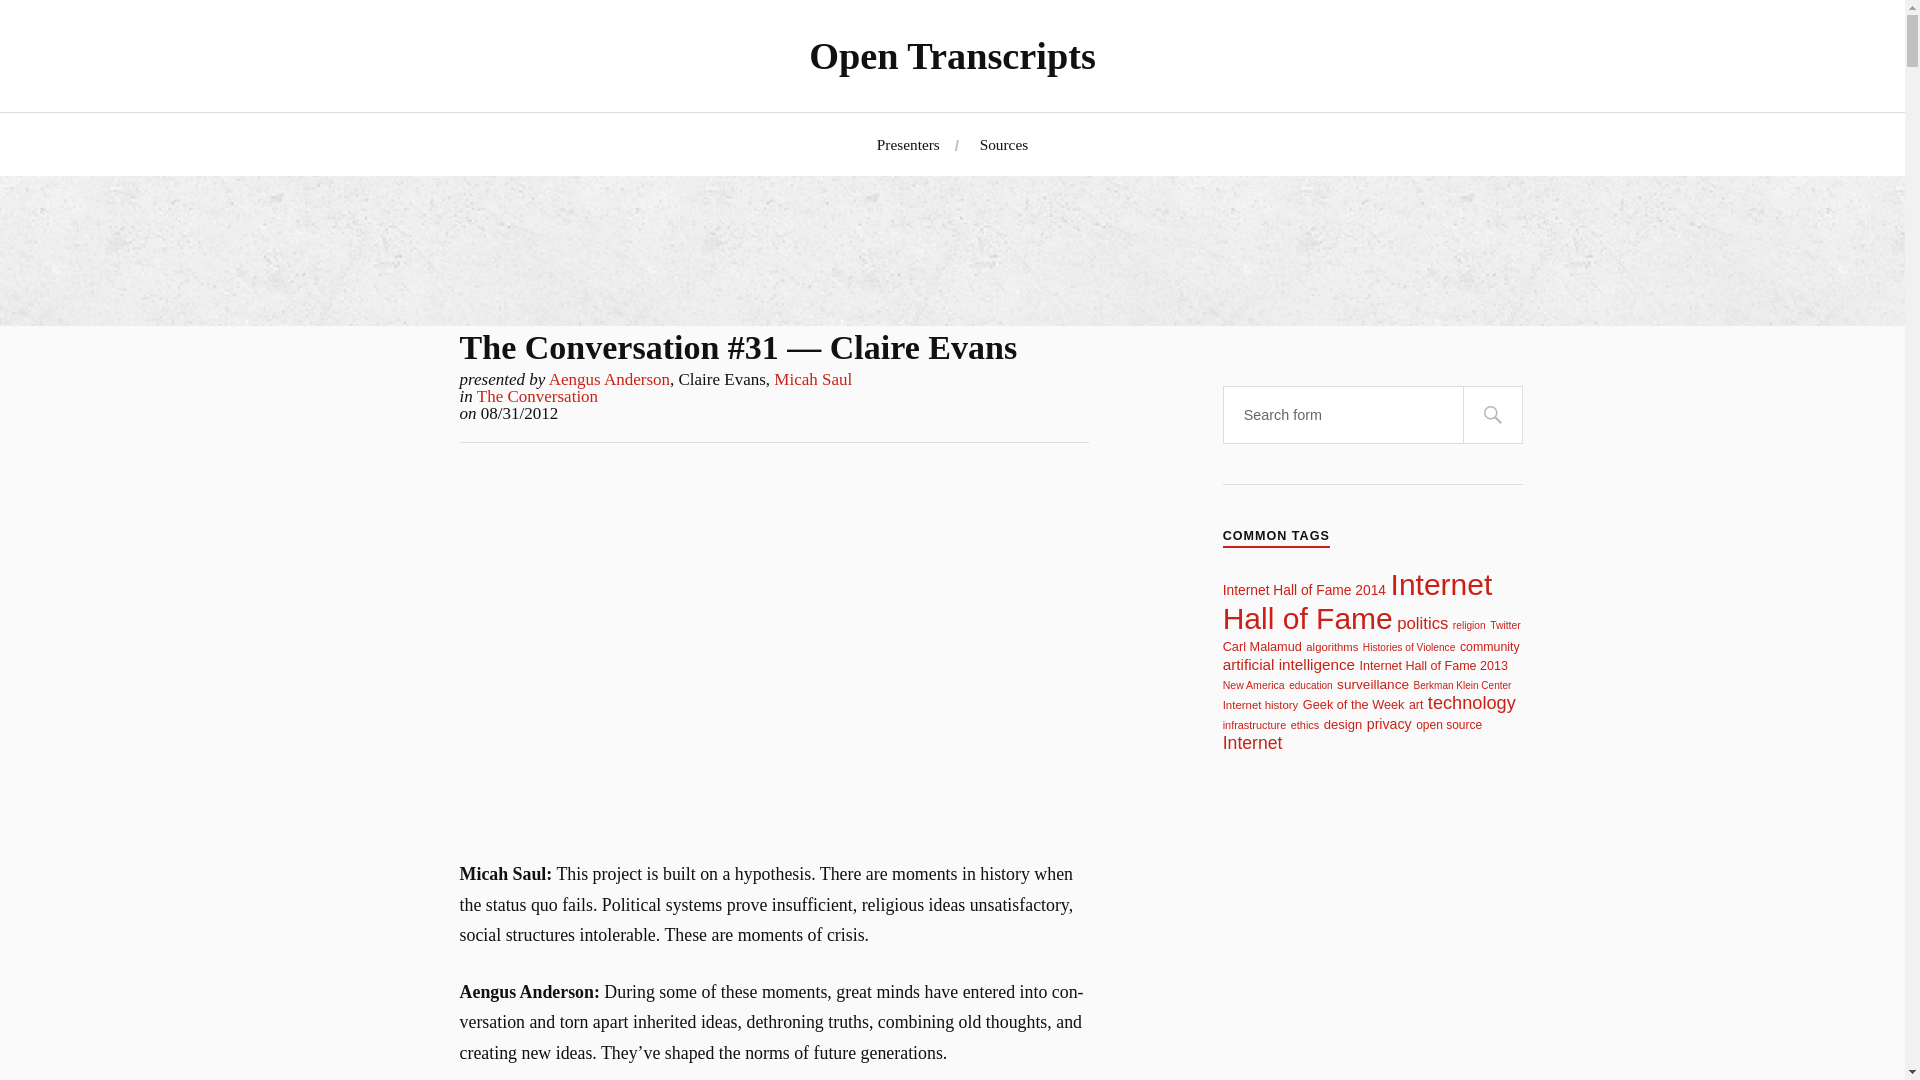 The image size is (1920, 1080). Describe the element at coordinates (1372, 684) in the screenshot. I see `50 topics` at that location.